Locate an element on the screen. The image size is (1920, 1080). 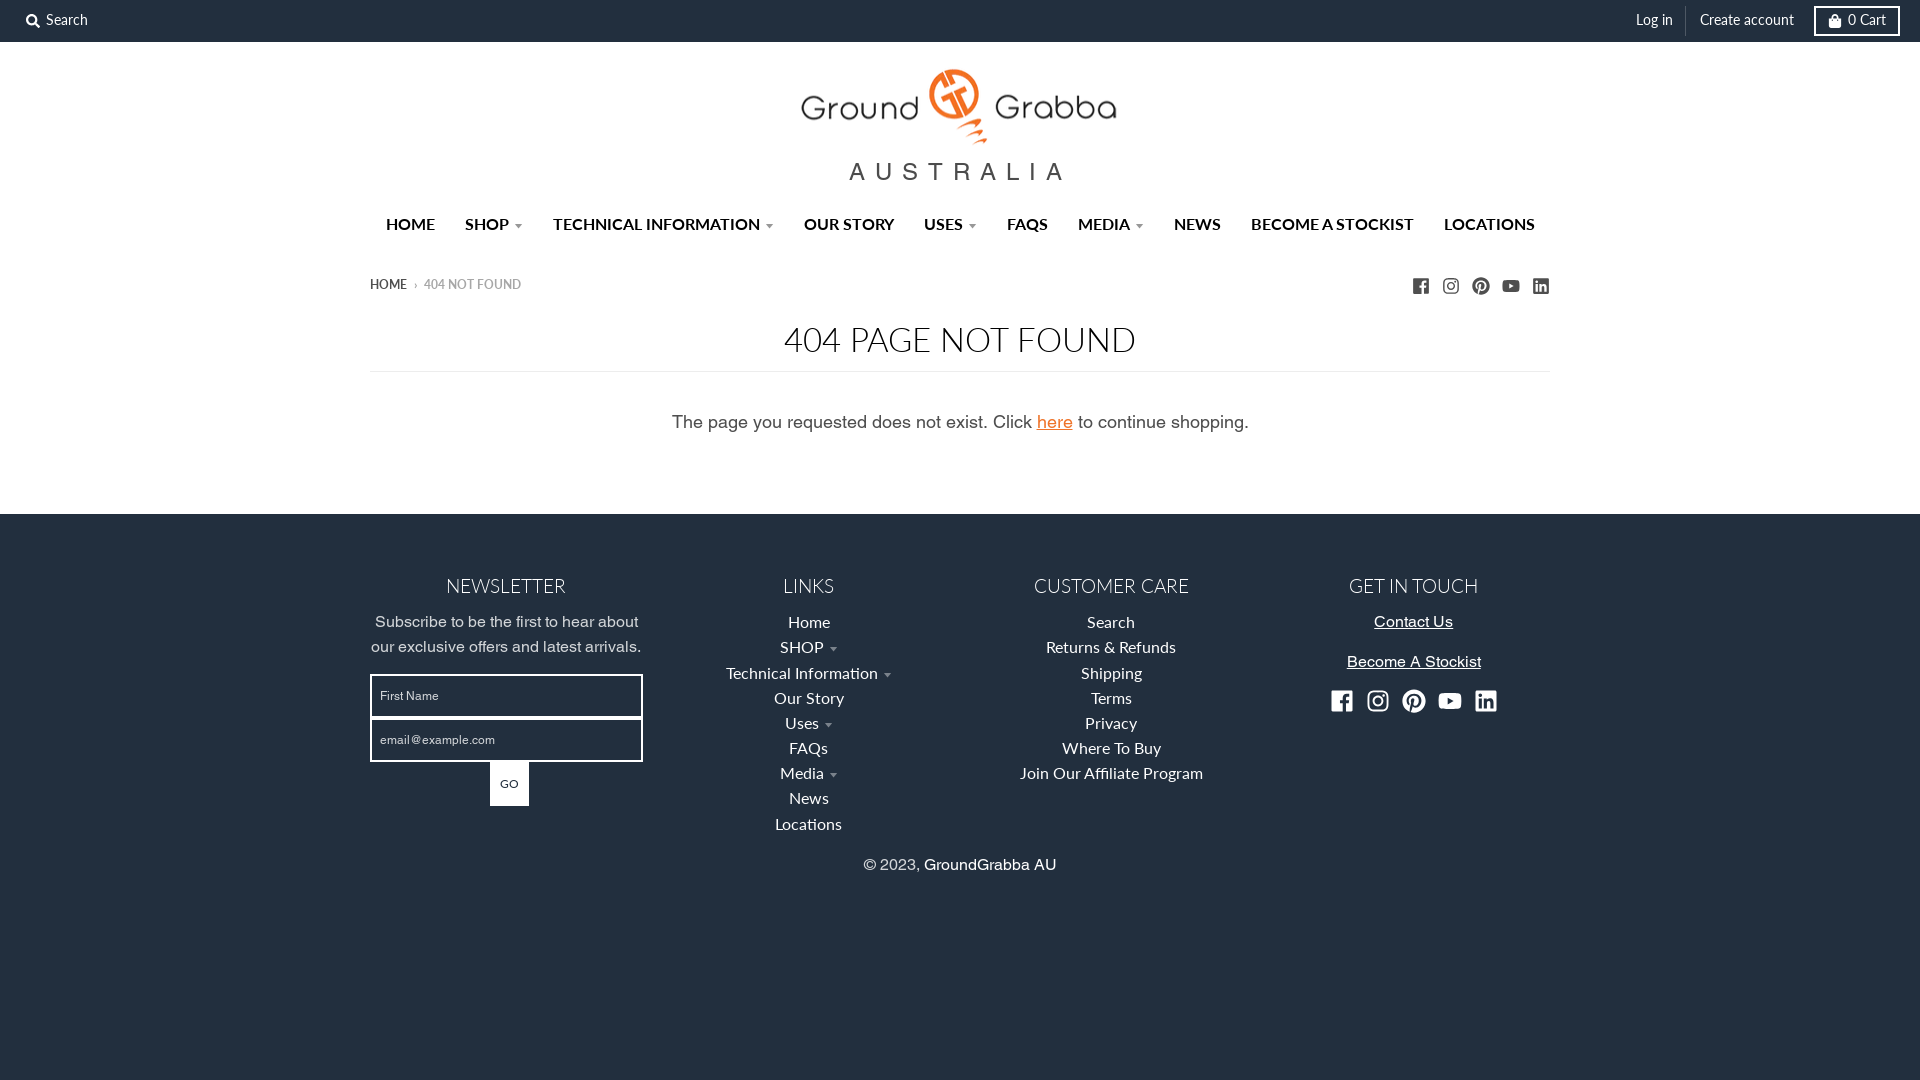
LOCATIONS is located at coordinates (1488, 224).